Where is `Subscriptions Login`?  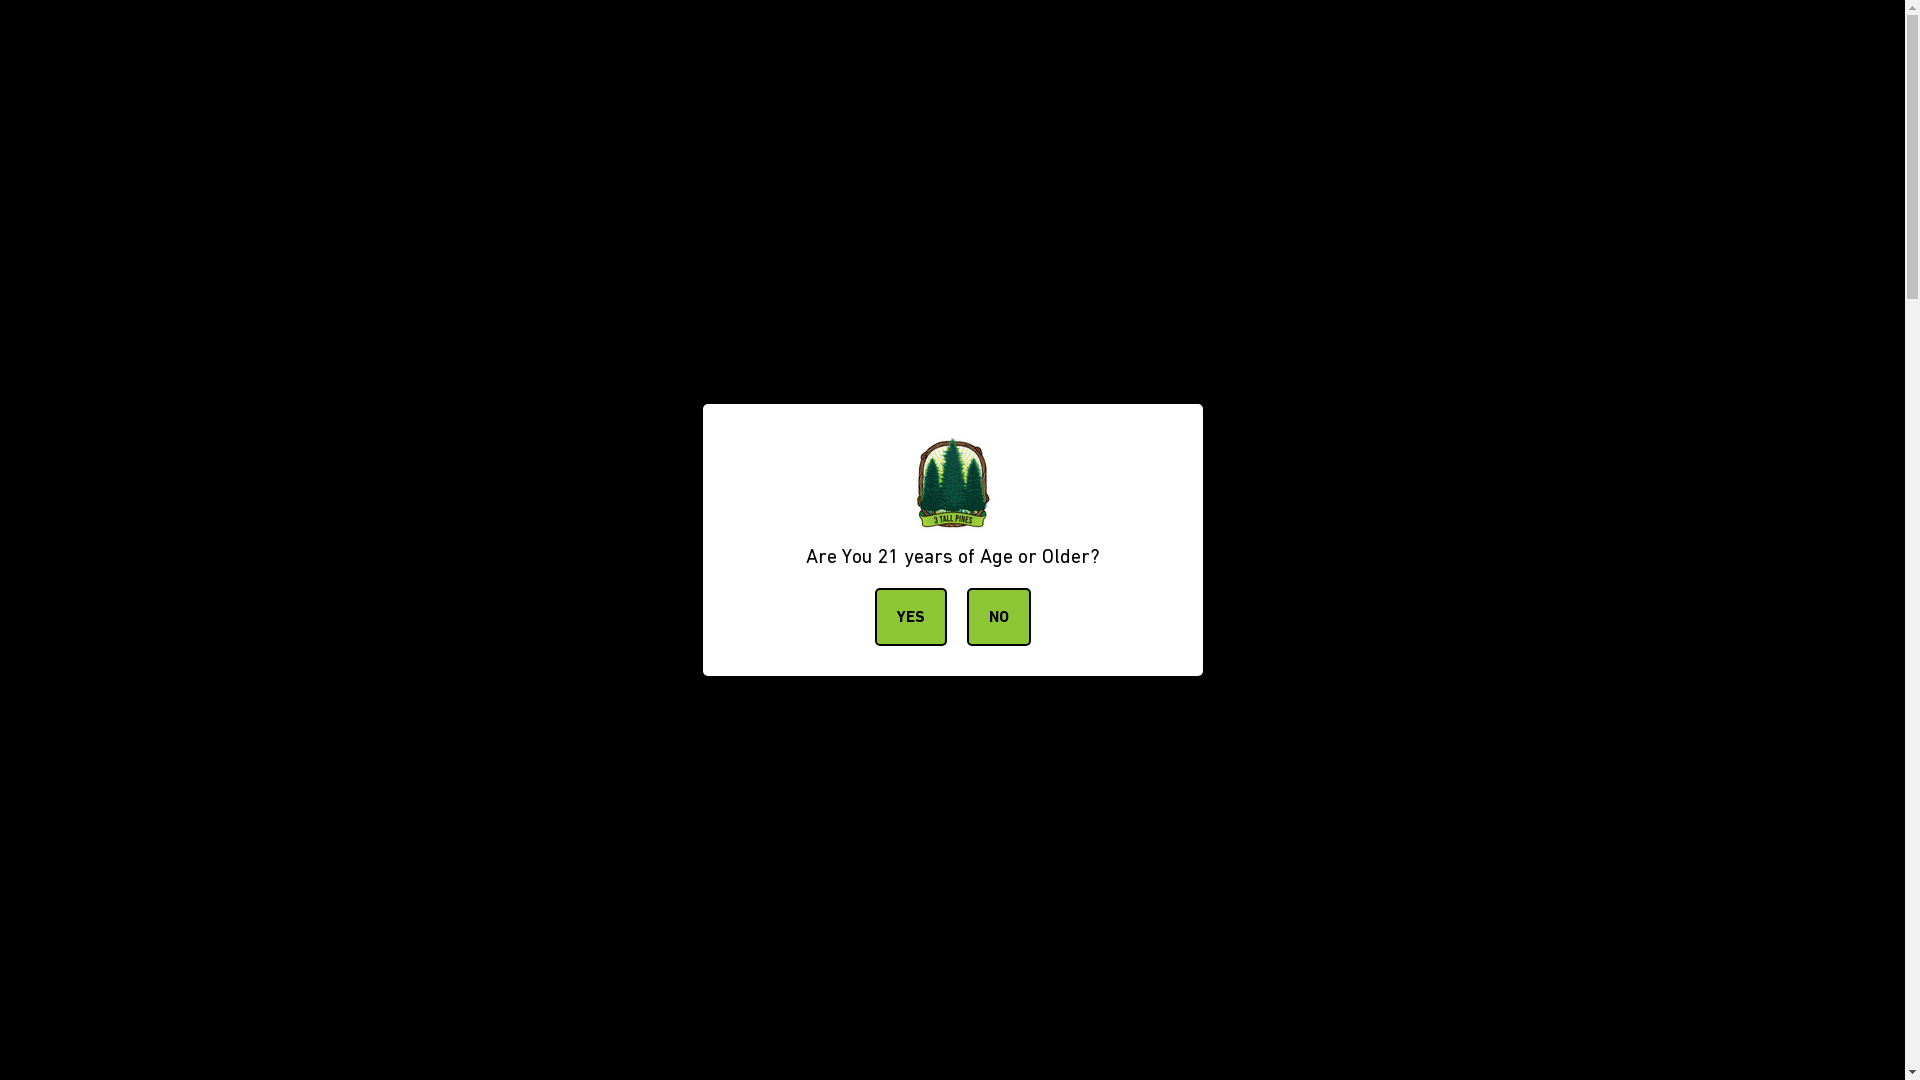
Subscriptions Login is located at coordinates (803, 215).